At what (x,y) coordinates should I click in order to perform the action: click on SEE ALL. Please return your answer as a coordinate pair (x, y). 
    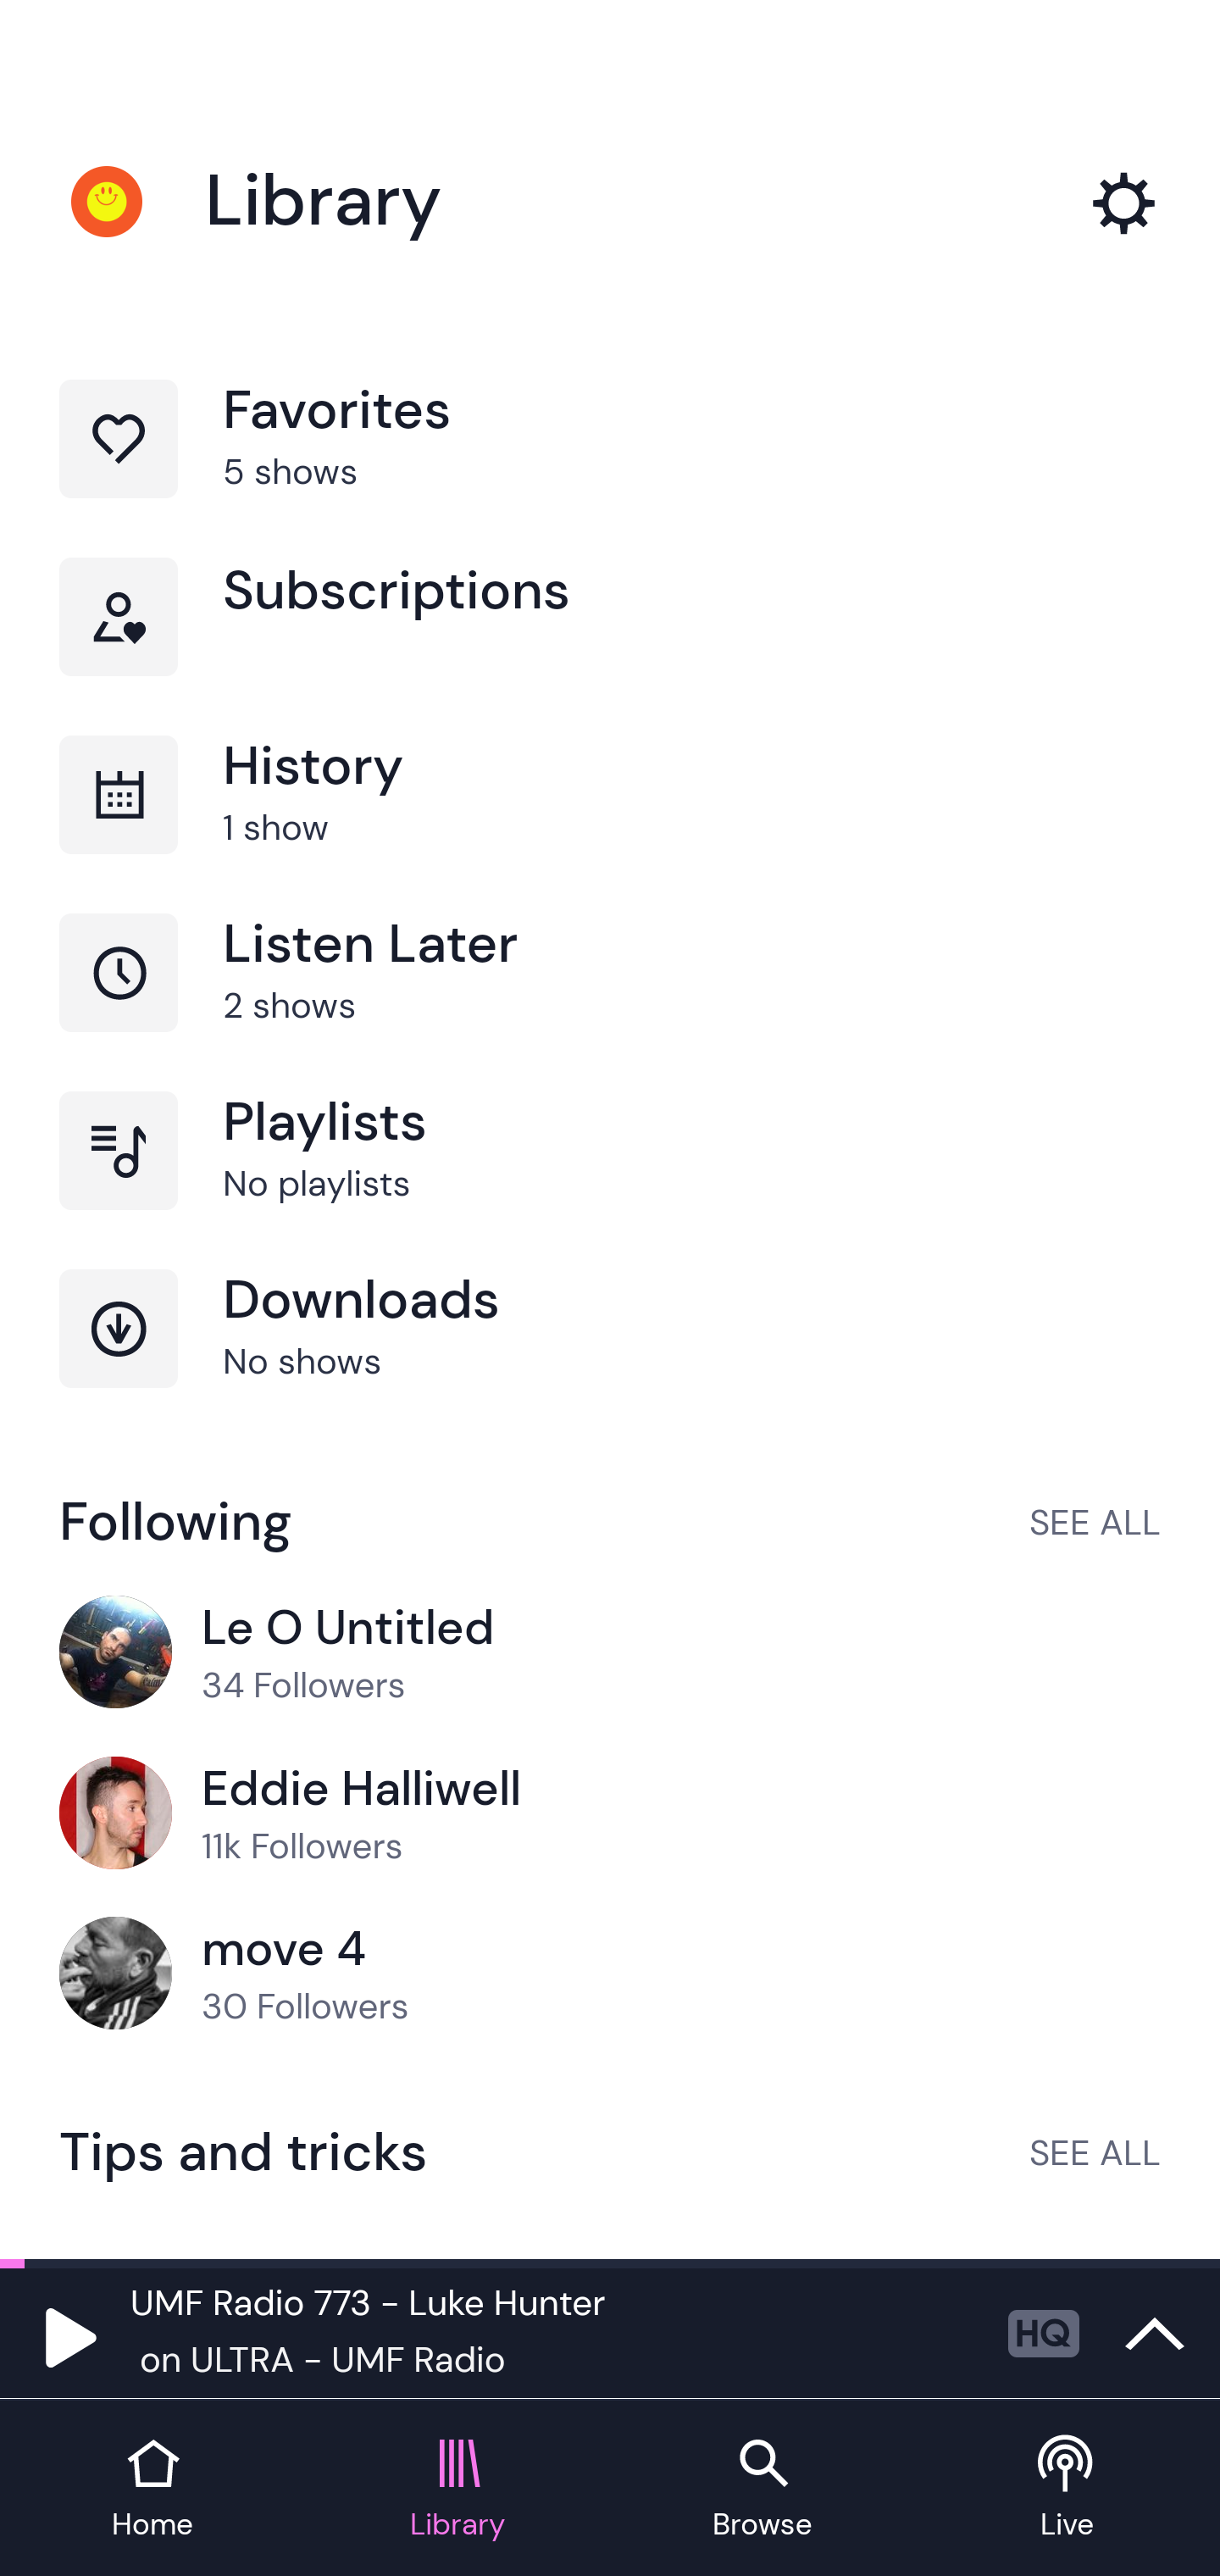
    Looking at the image, I should click on (1095, 2152).